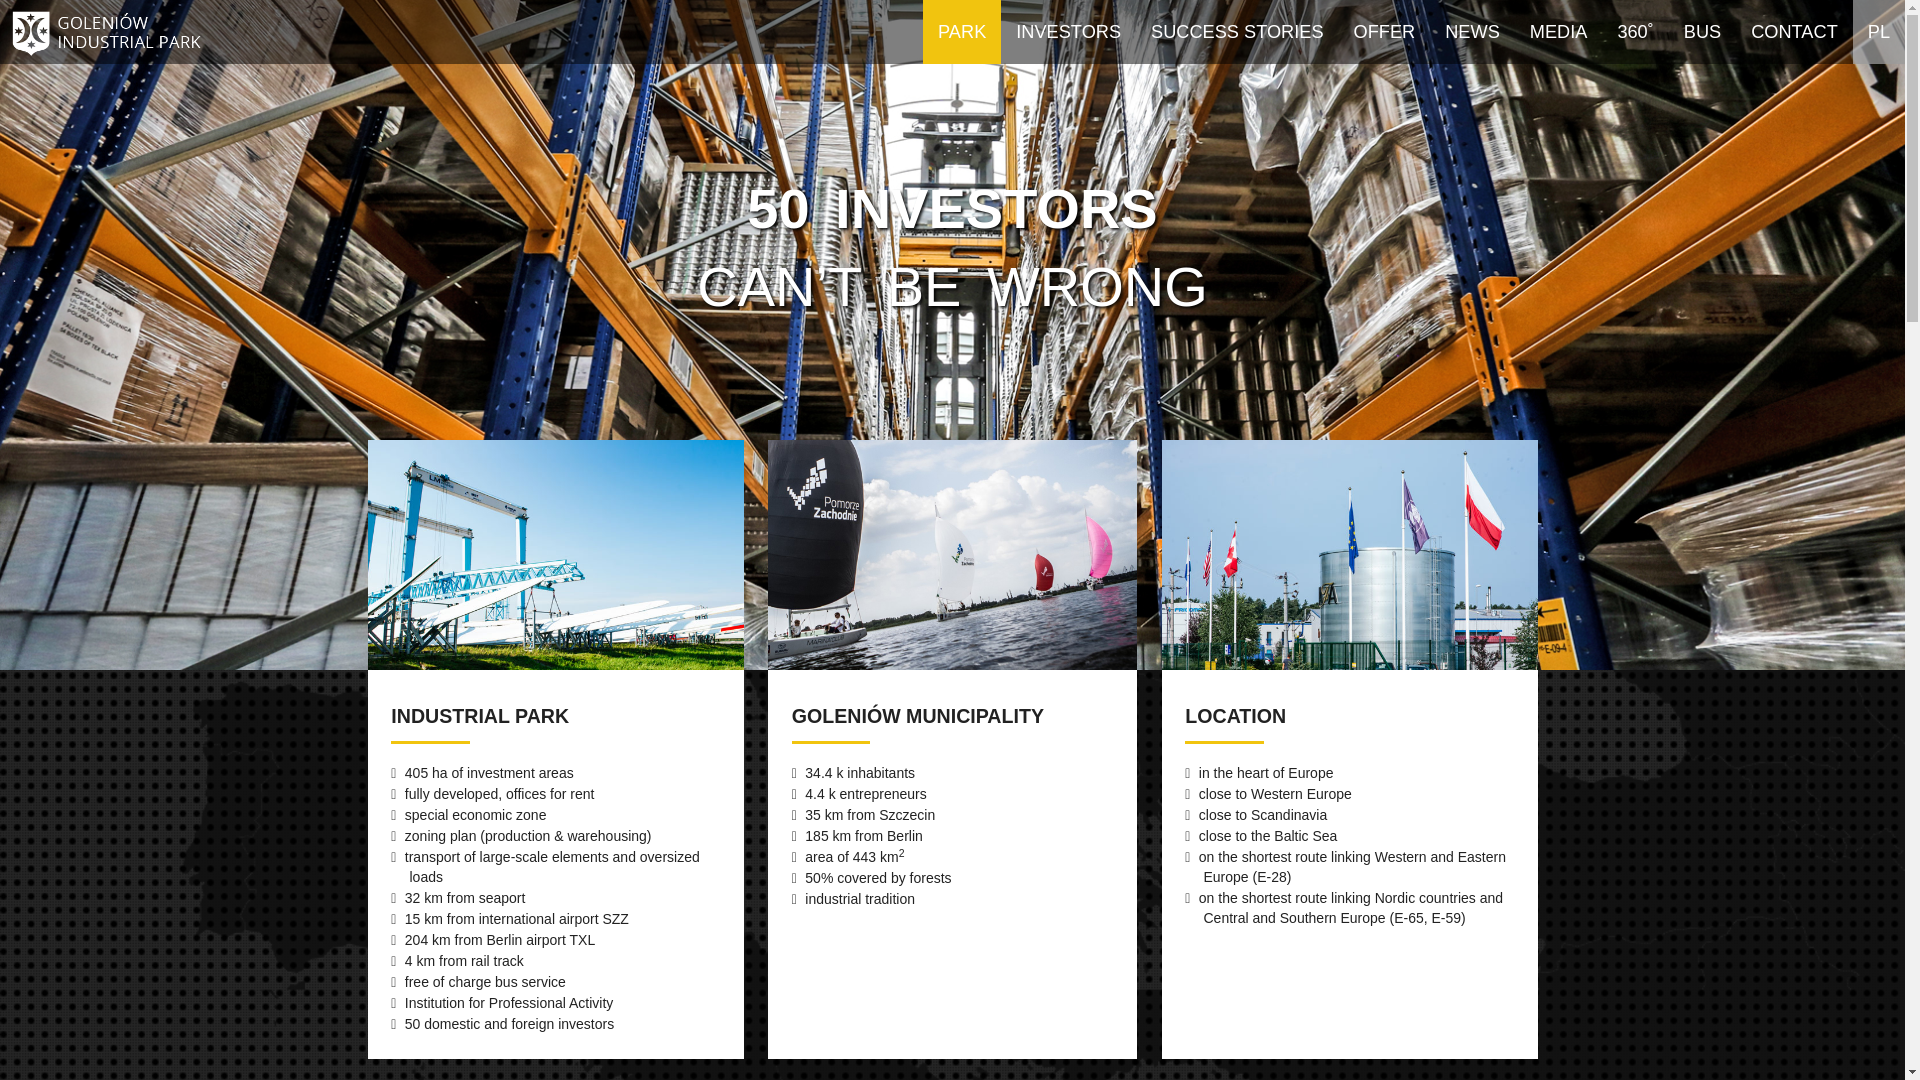  What do you see at coordinates (1702, 32) in the screenshot?
I see `BUS` at bounding box center [1702, 32].